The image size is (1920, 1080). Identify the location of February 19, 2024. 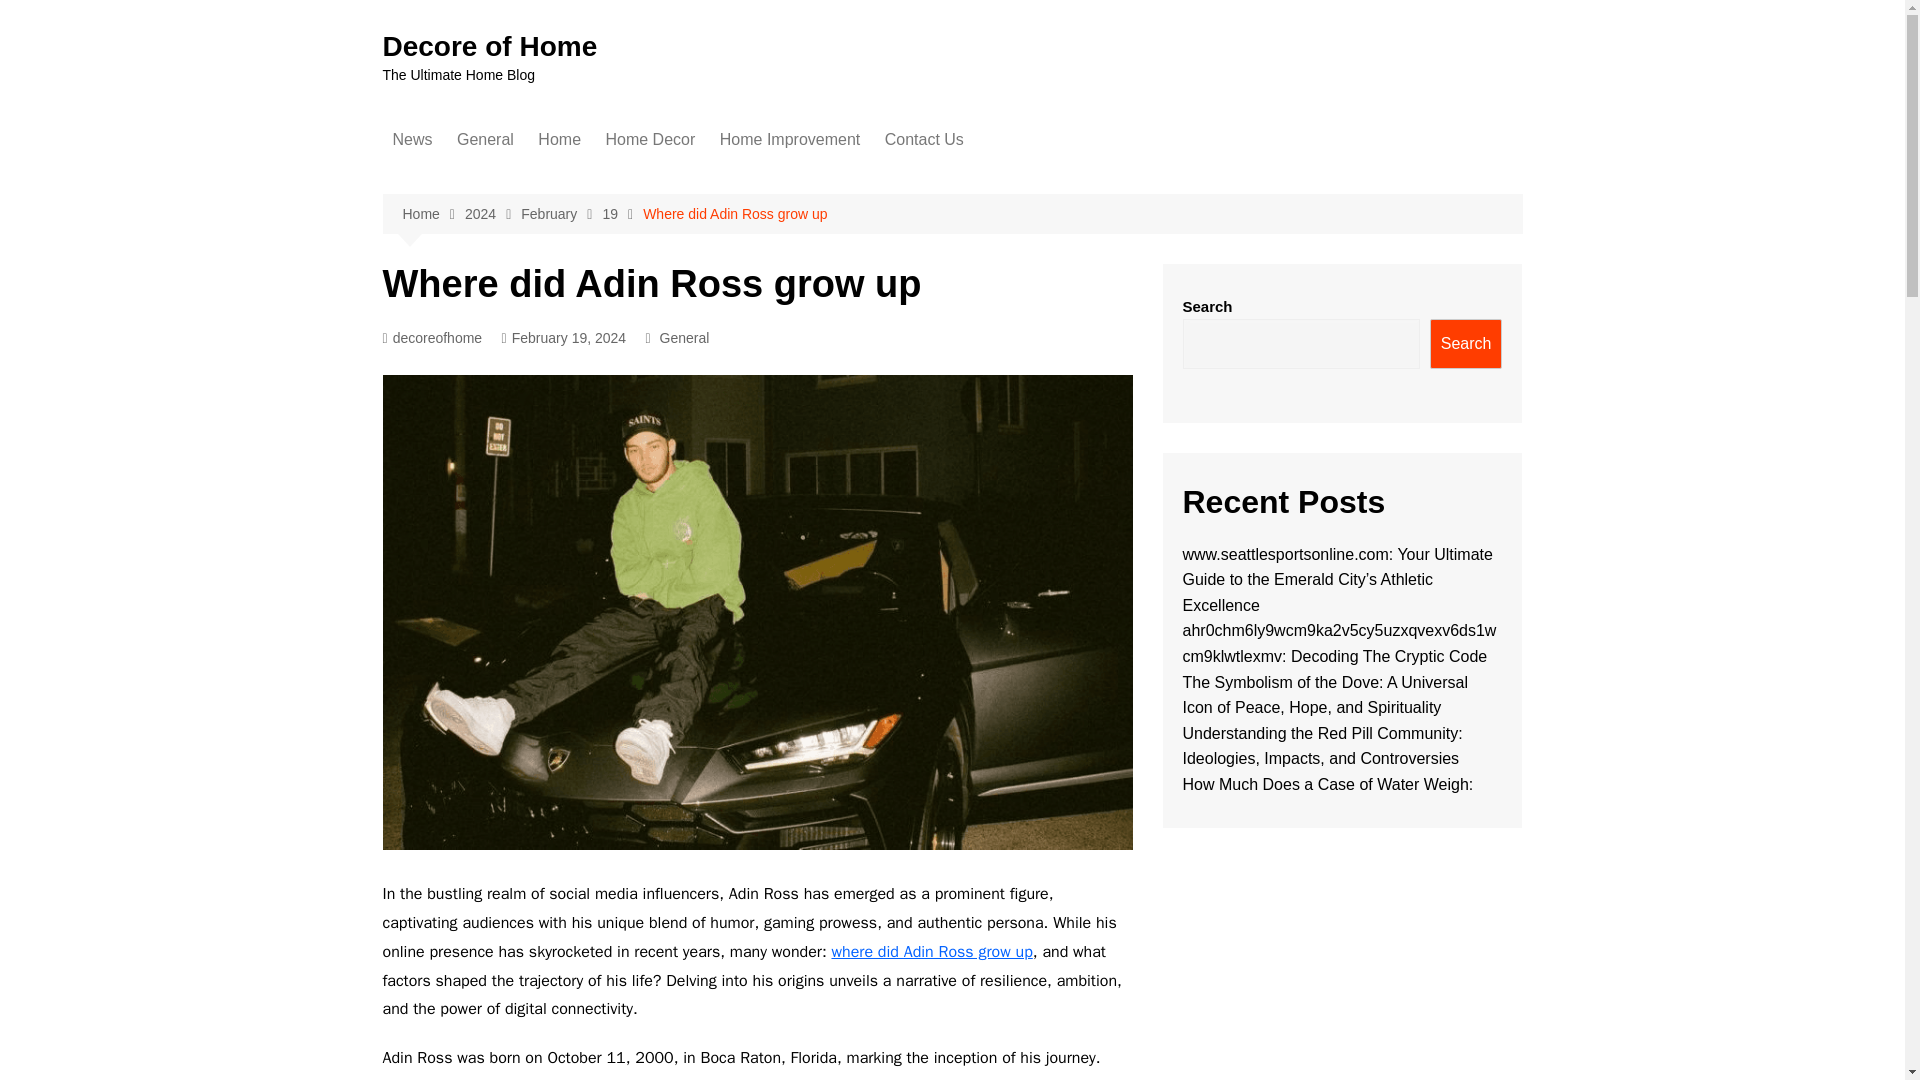
(564, 338).